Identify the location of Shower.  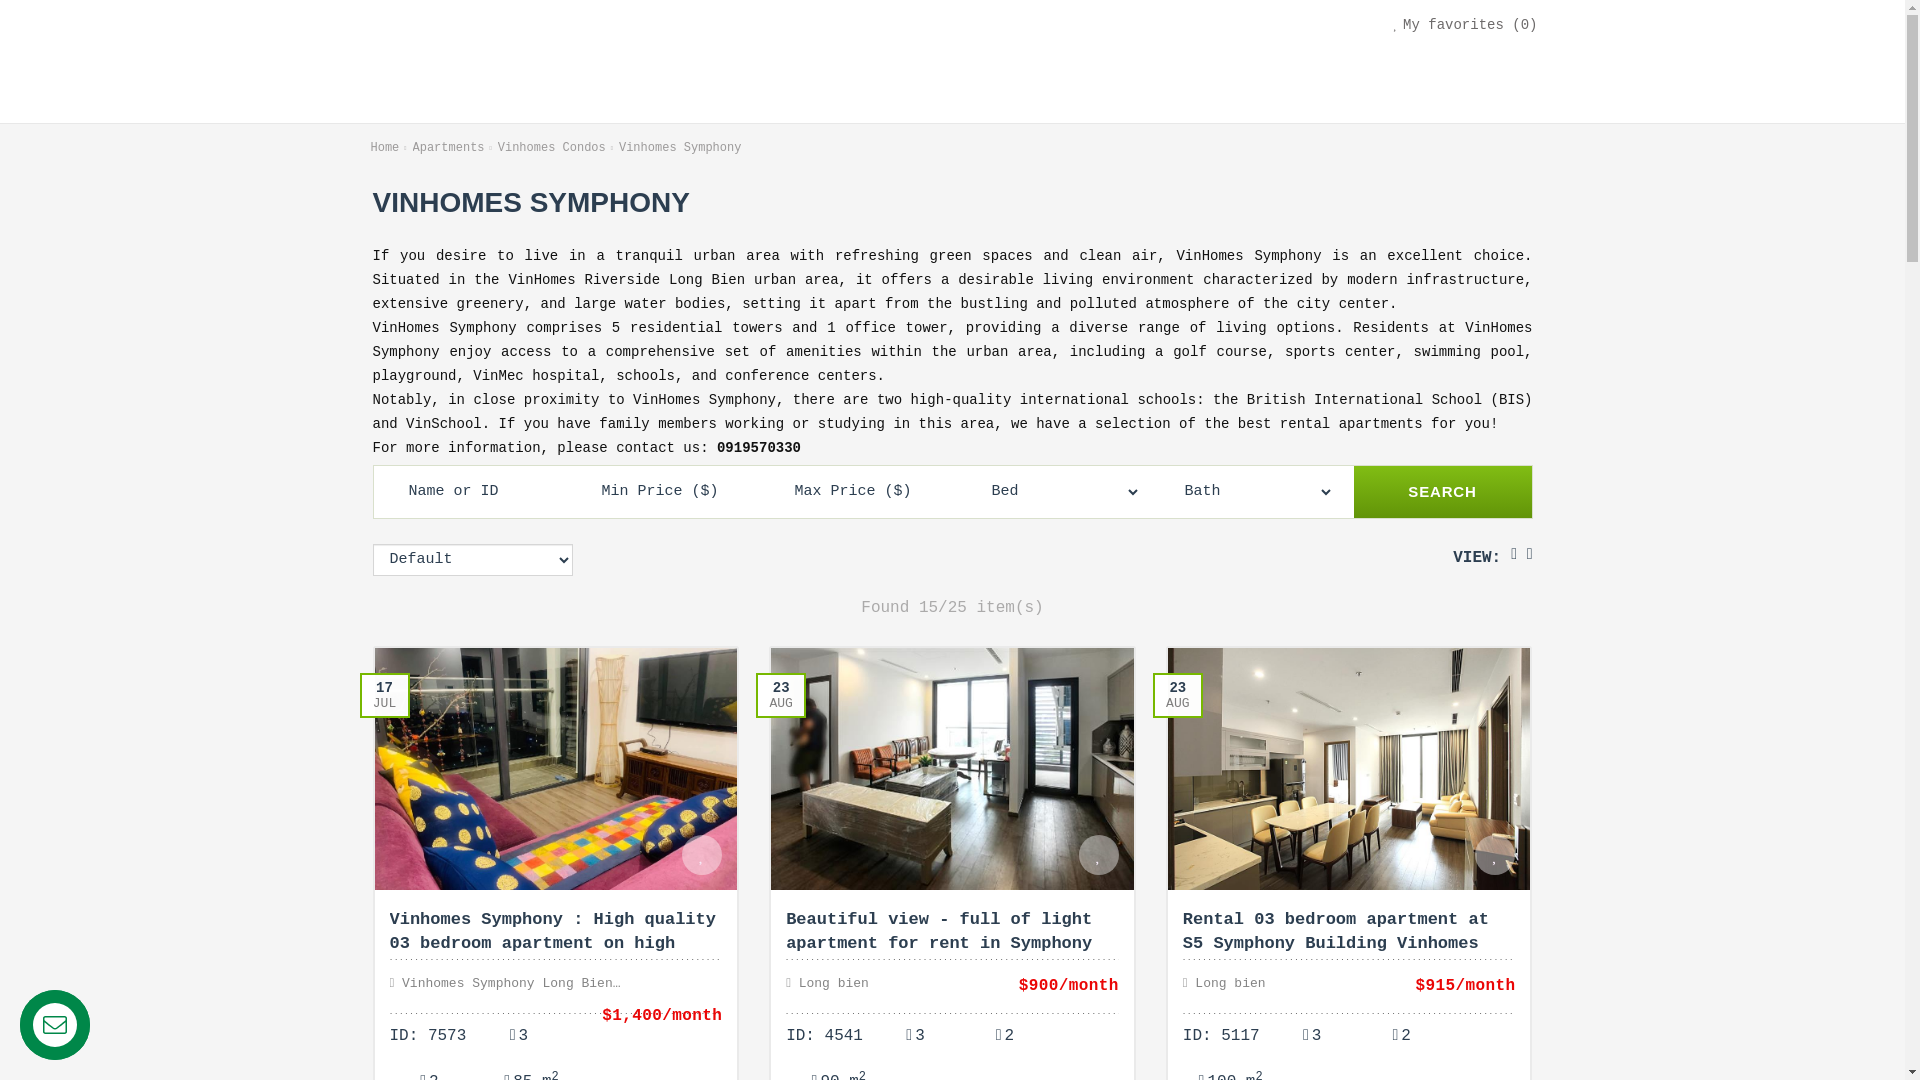
(1004, 1036).